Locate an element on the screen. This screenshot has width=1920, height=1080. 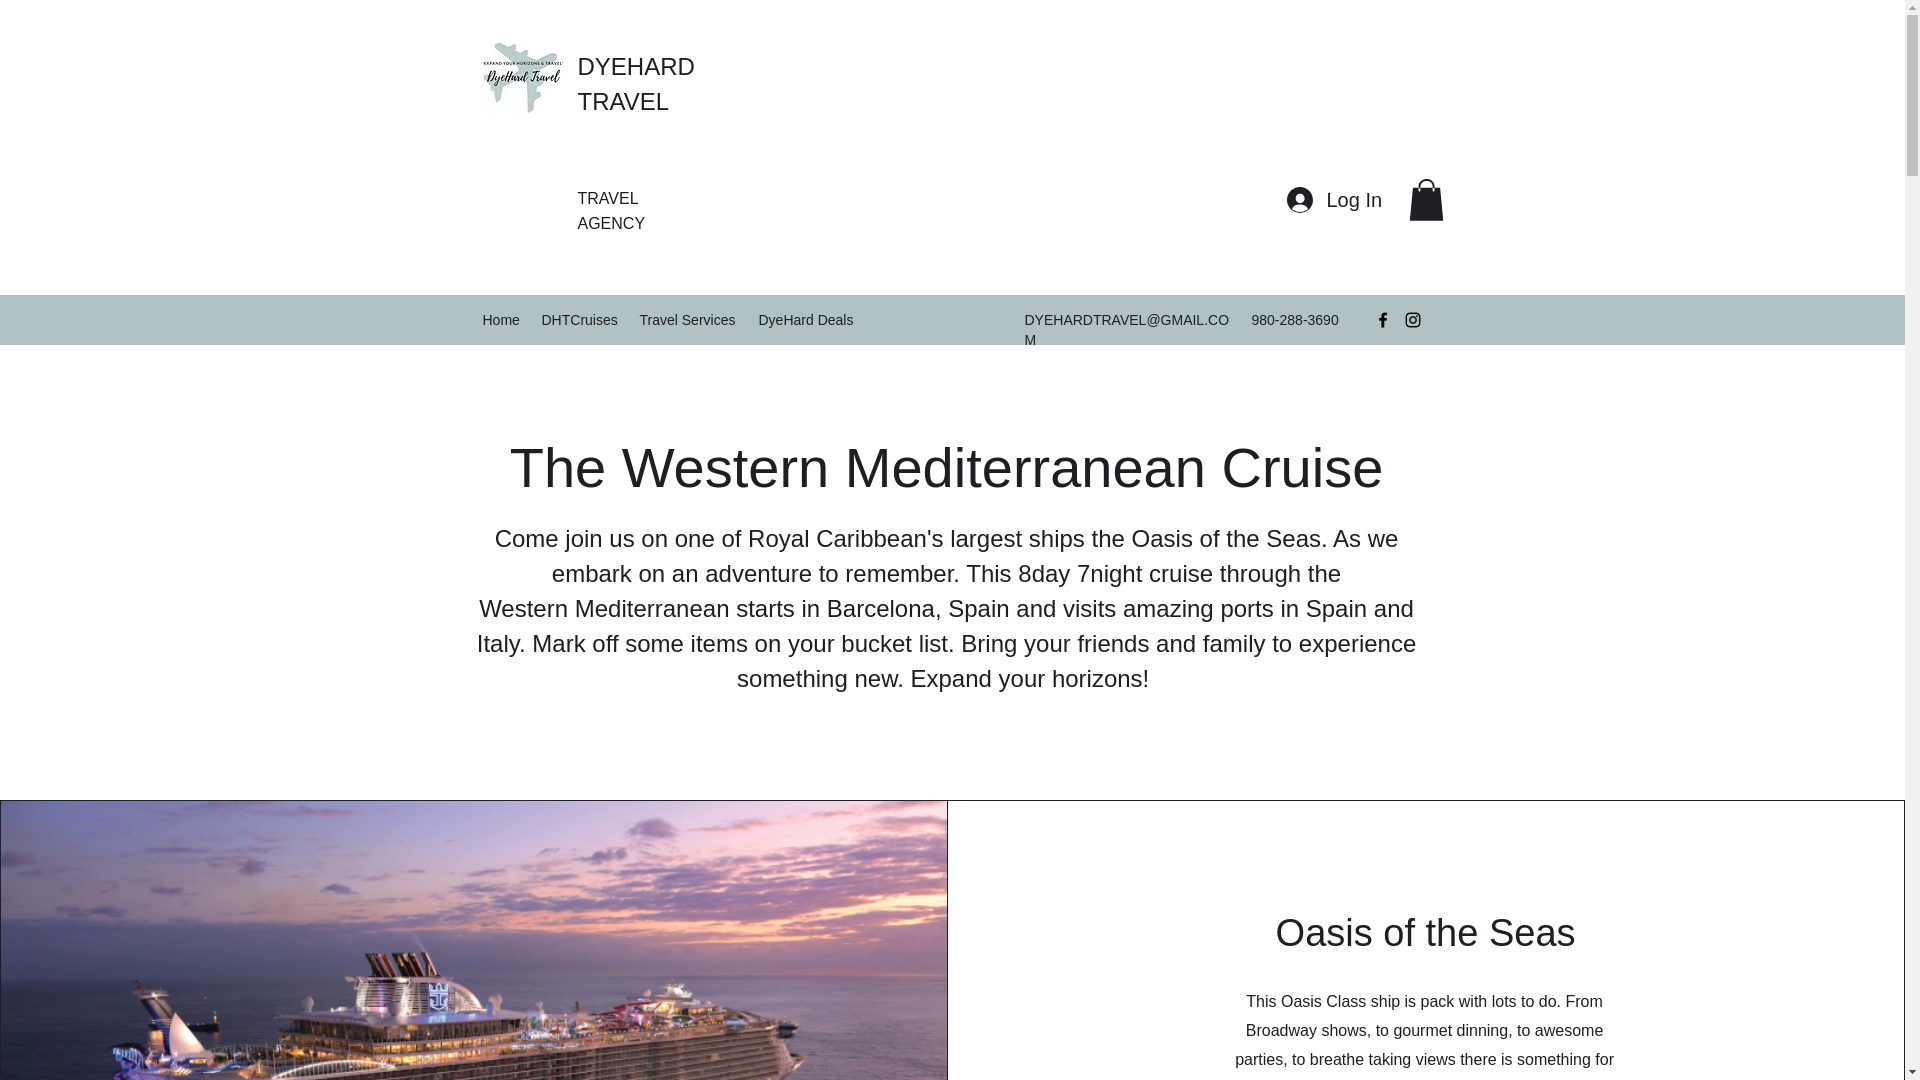
Home is located at coordinates (502, 319).